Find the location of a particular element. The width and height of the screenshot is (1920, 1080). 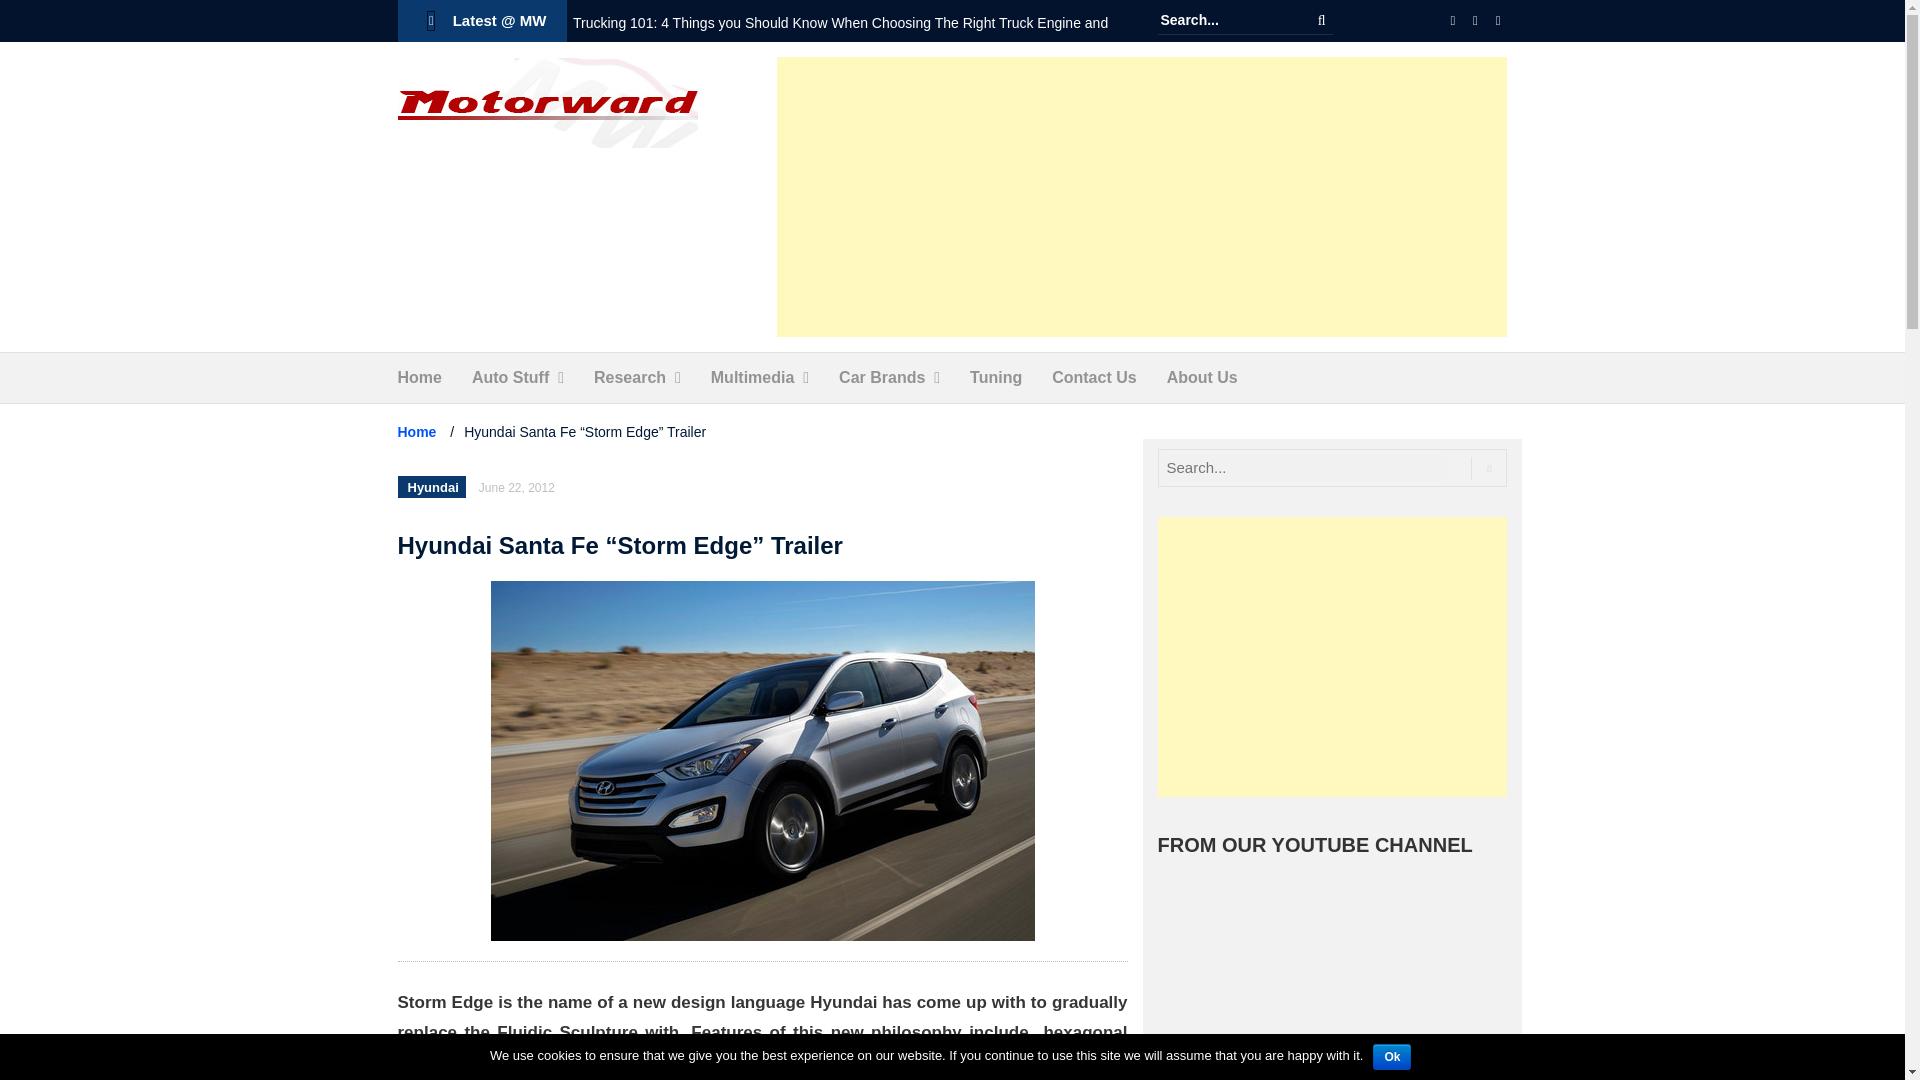

Advertisement is located at coordinates (1142, 196).